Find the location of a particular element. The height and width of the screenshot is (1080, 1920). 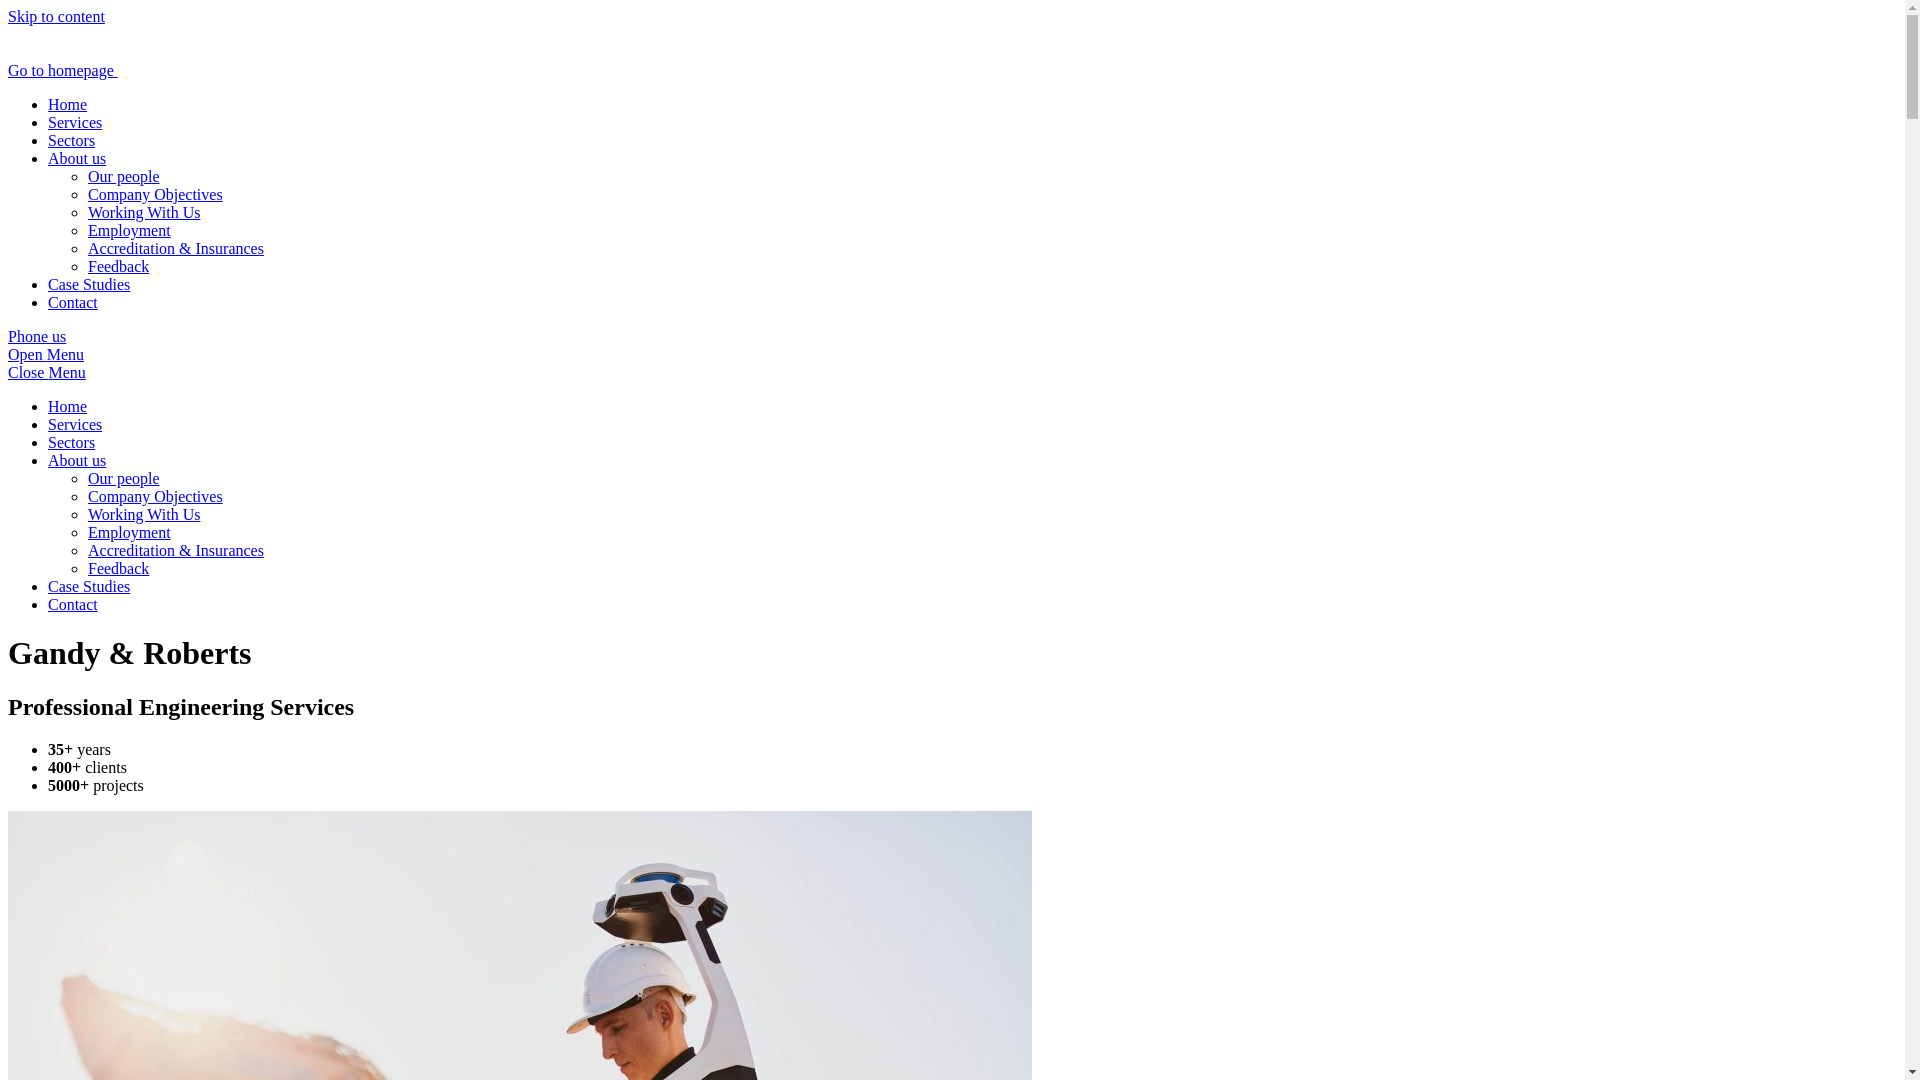

Feedback is located at coordinates (118, 568).